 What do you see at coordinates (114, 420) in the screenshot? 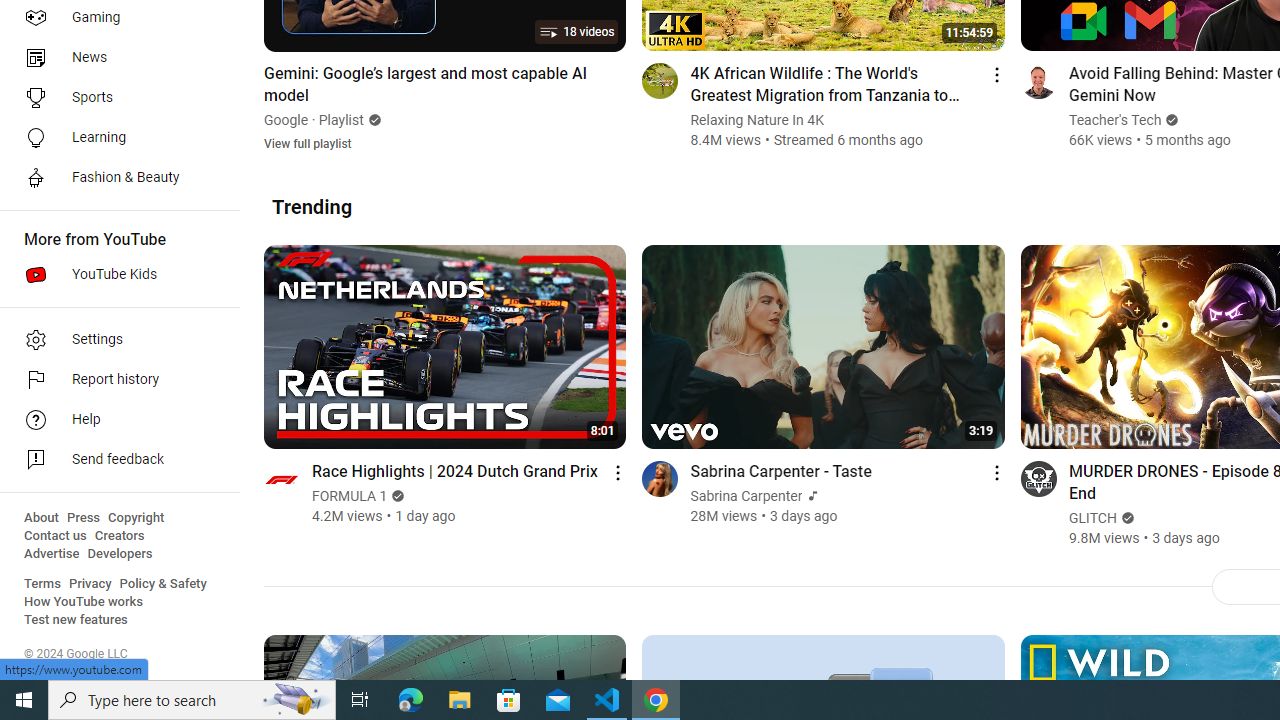
I see `Help` at bounding box center [114, 420].